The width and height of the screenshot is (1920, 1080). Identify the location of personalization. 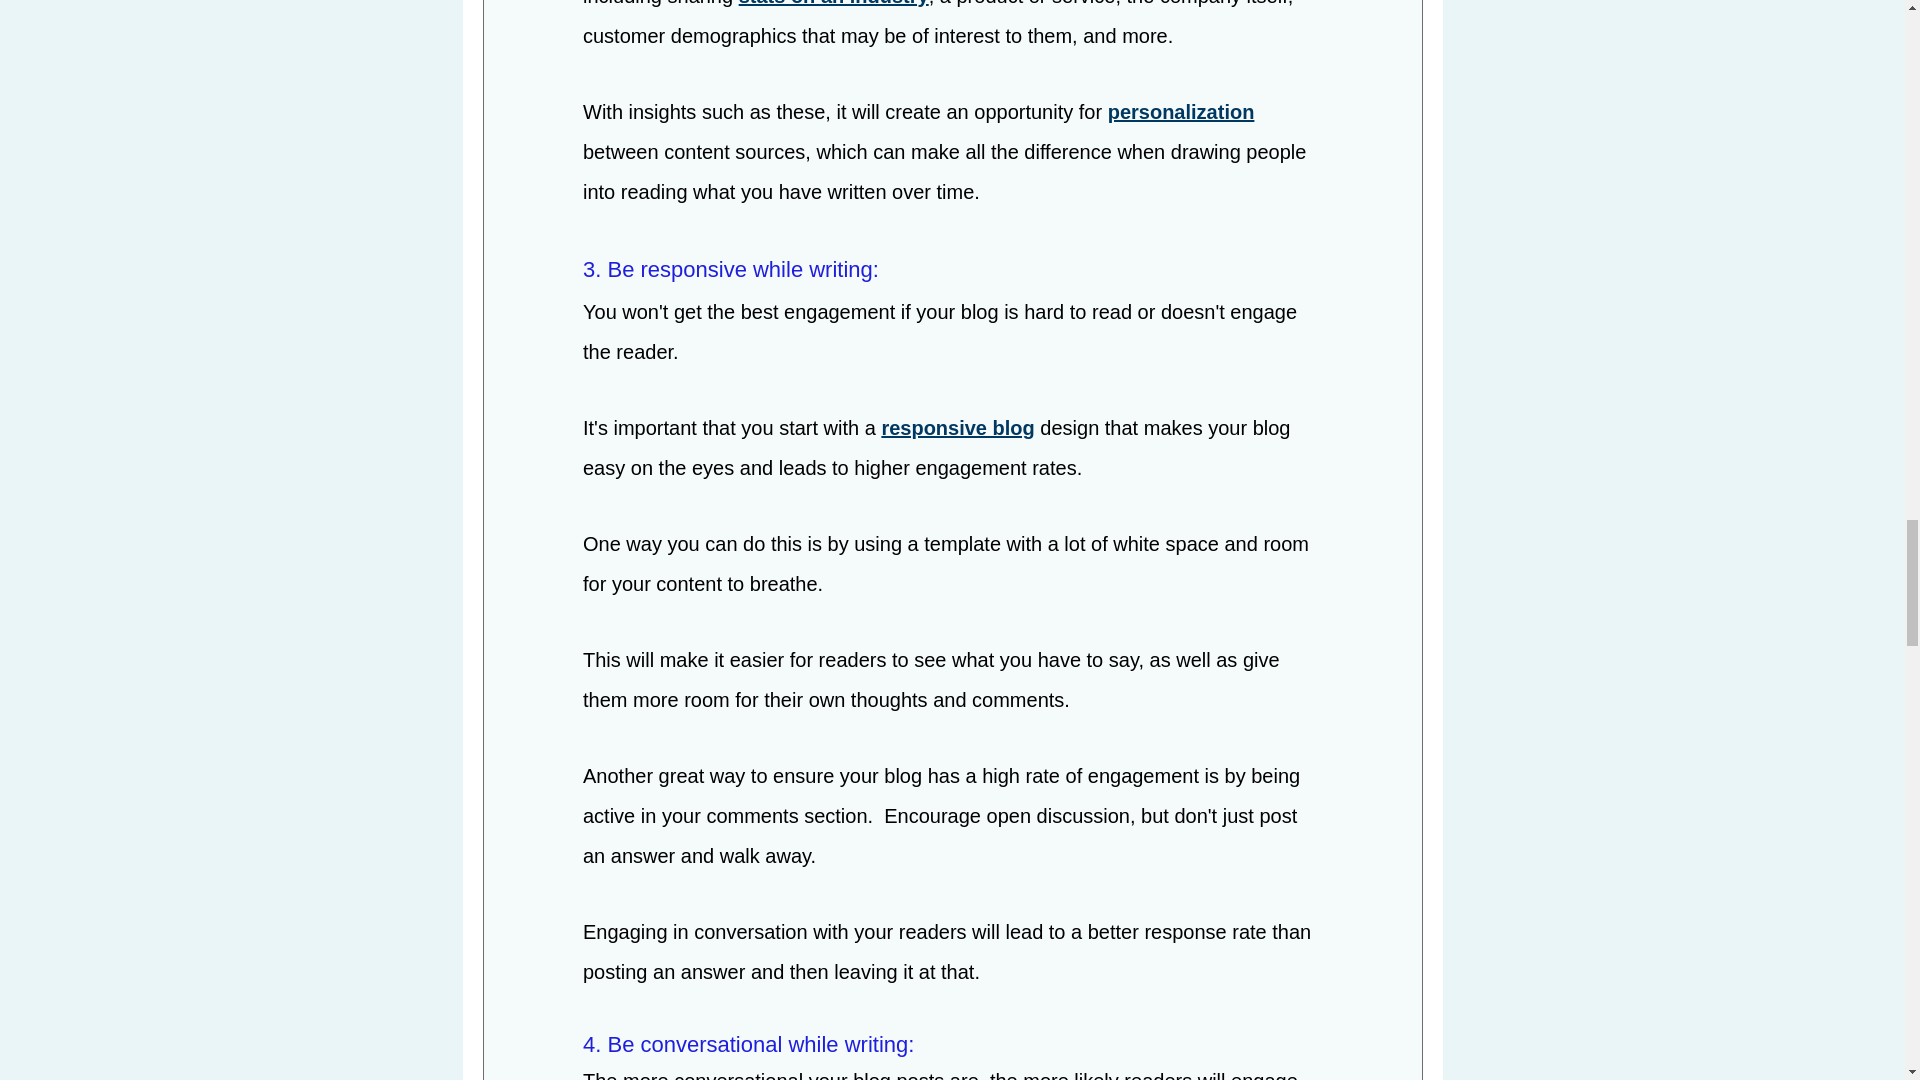
(1180, 114).